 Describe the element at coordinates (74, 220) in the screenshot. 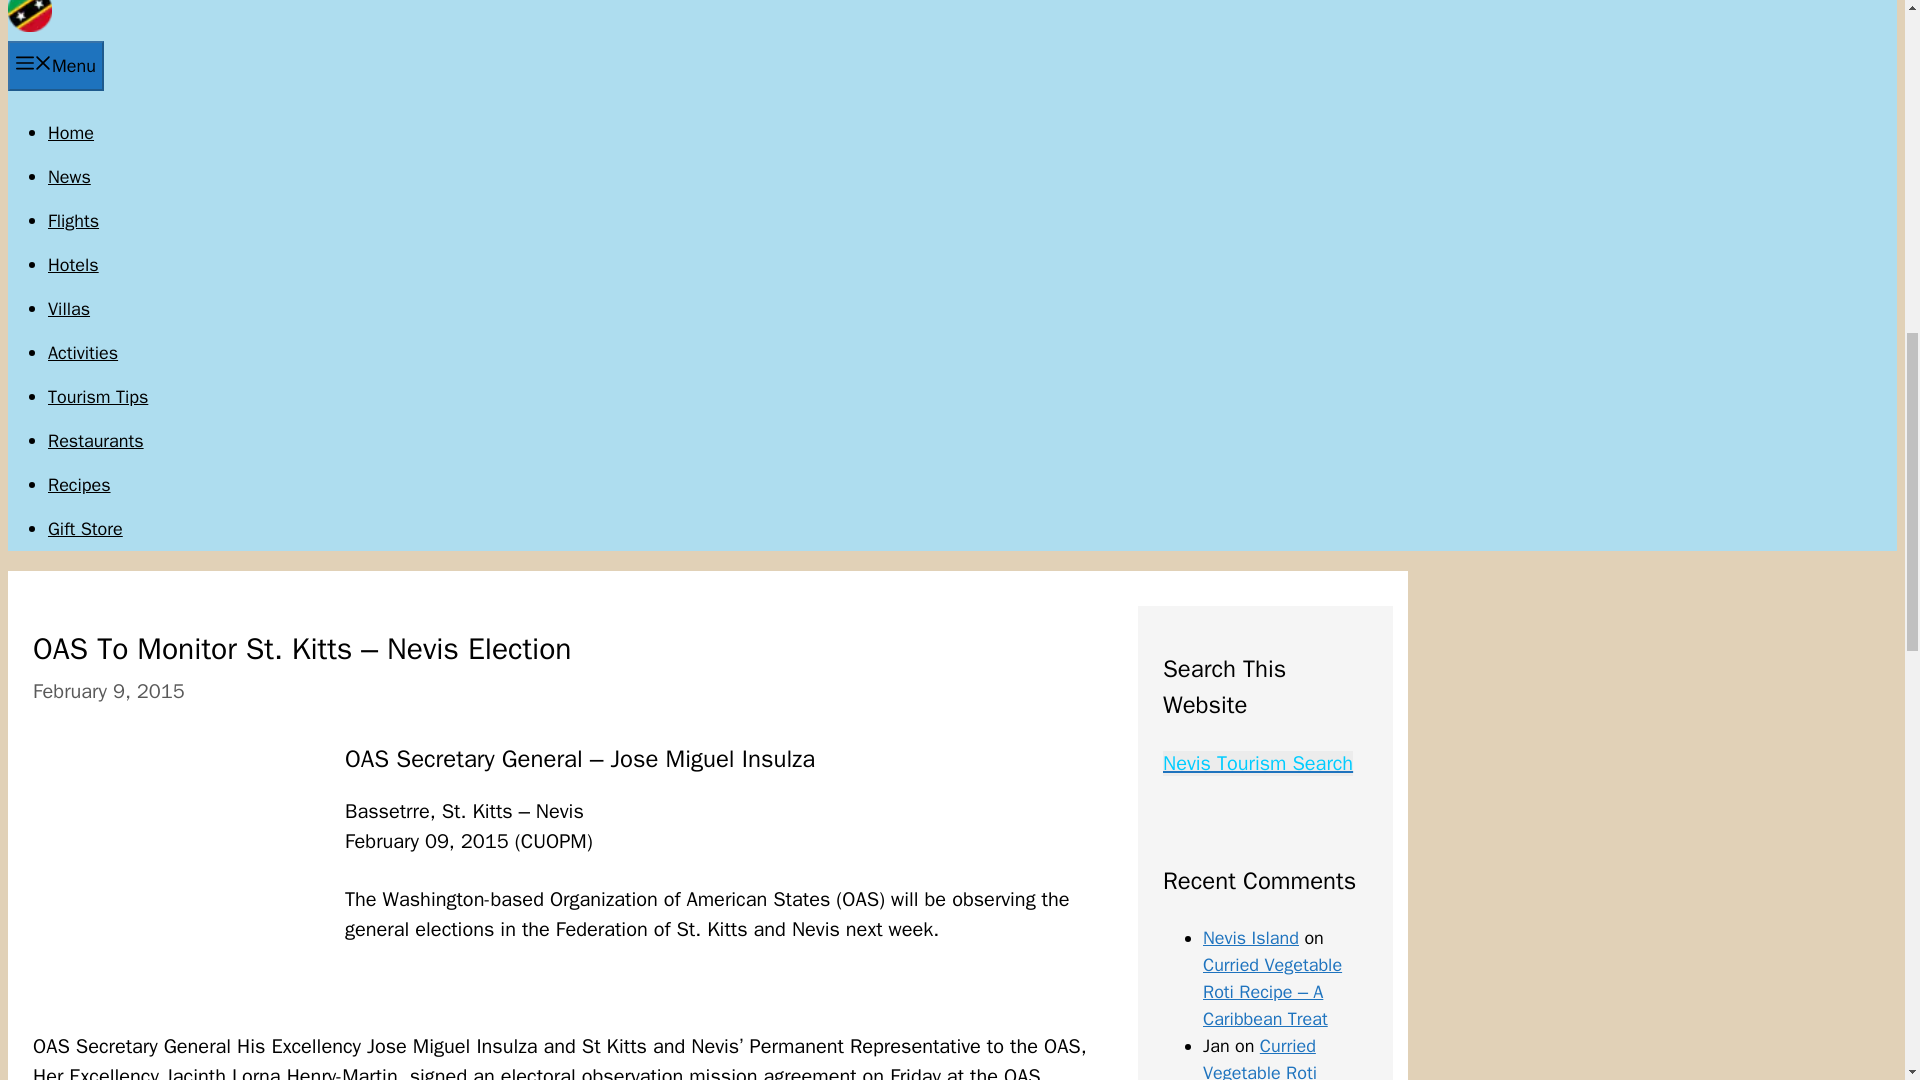

I see `Nevis Flight Information` at that location.